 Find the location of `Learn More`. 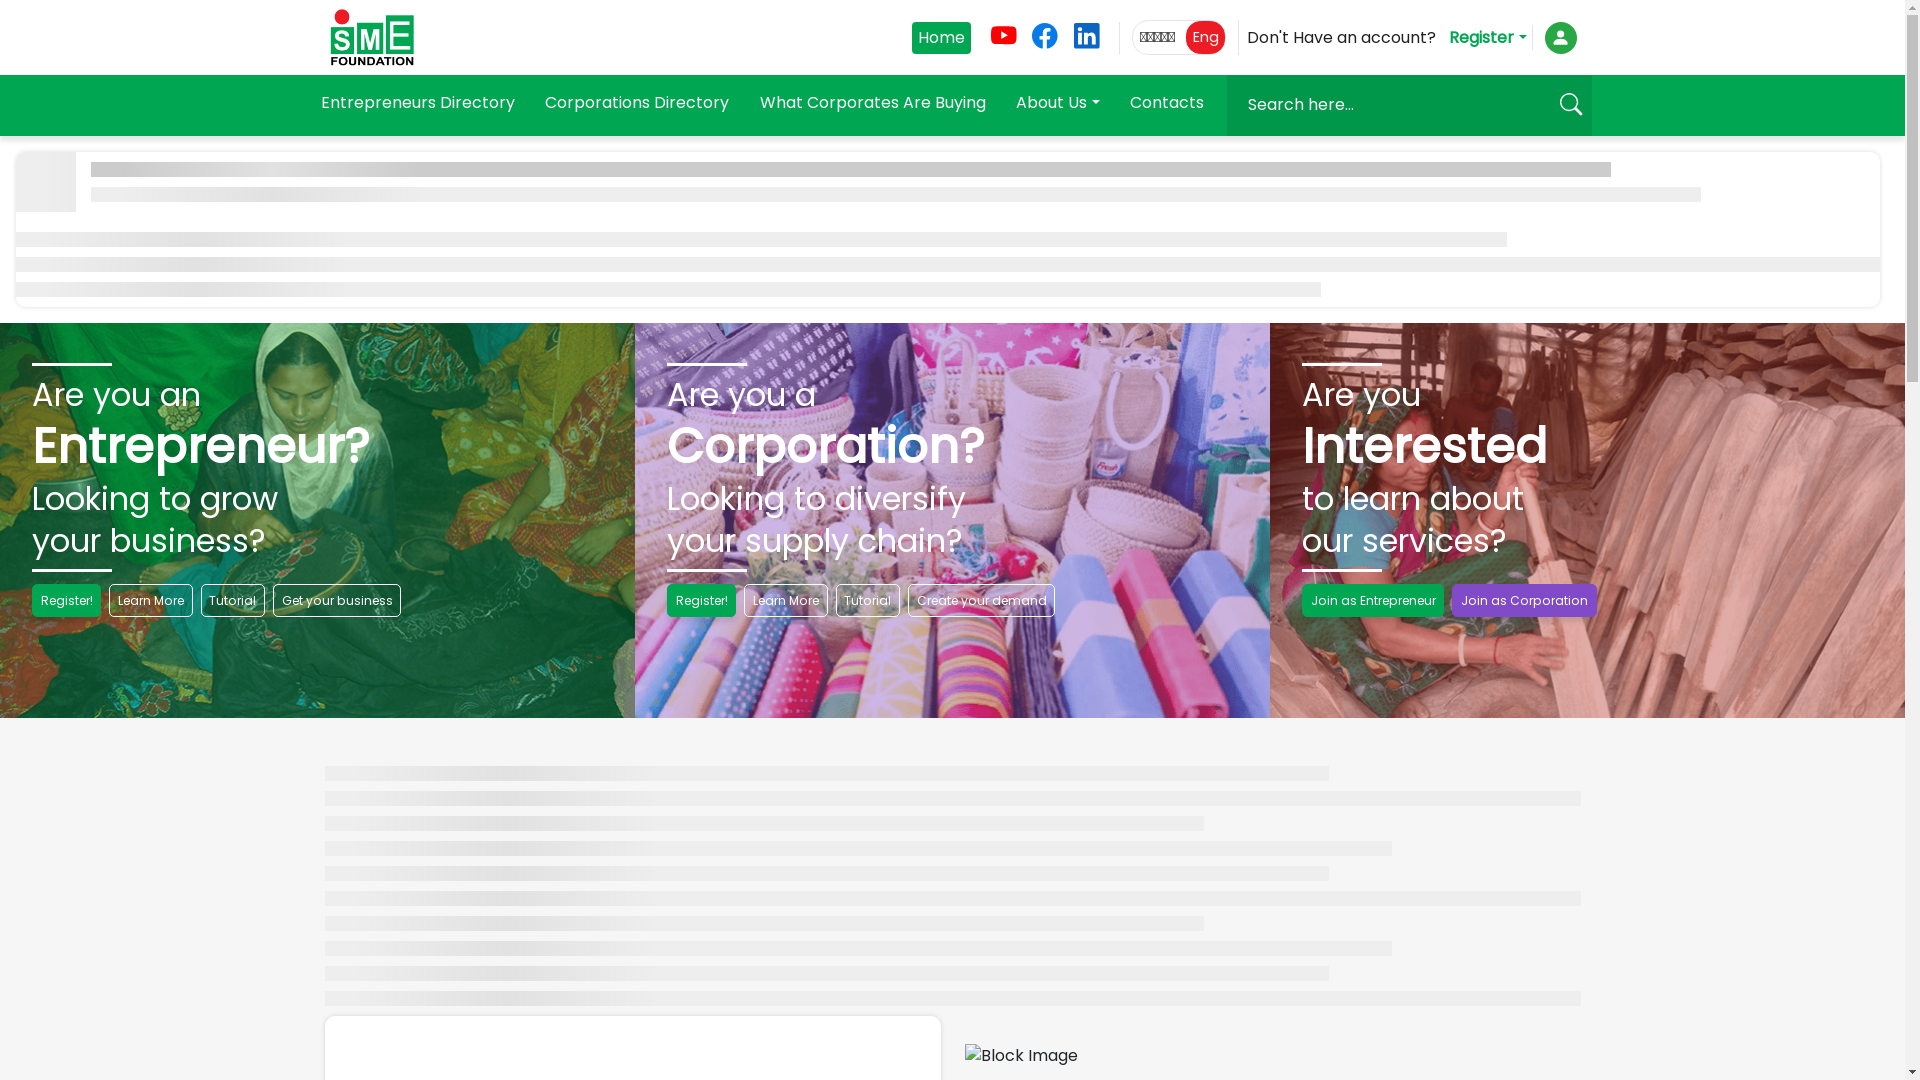

Learn More is located at coordinates (786, 600).